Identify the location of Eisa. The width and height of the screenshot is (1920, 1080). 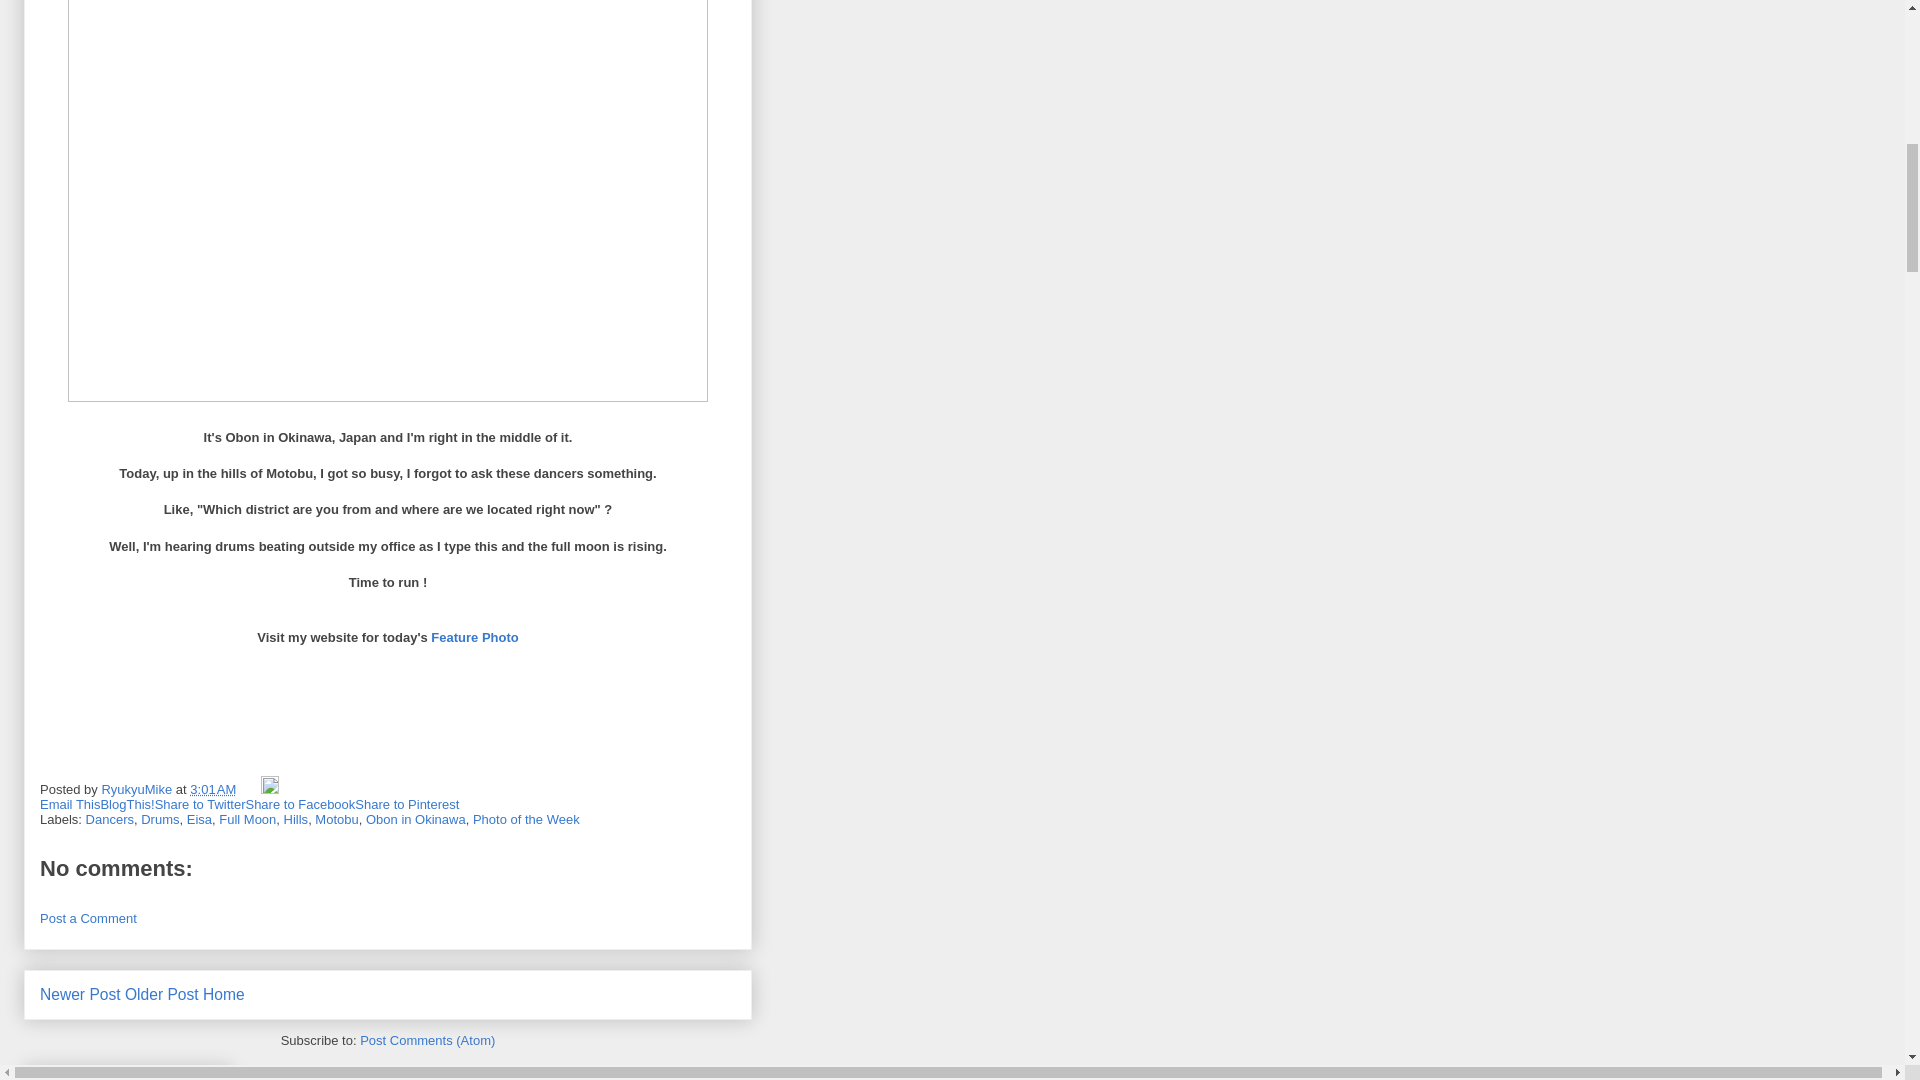
(198, 820).